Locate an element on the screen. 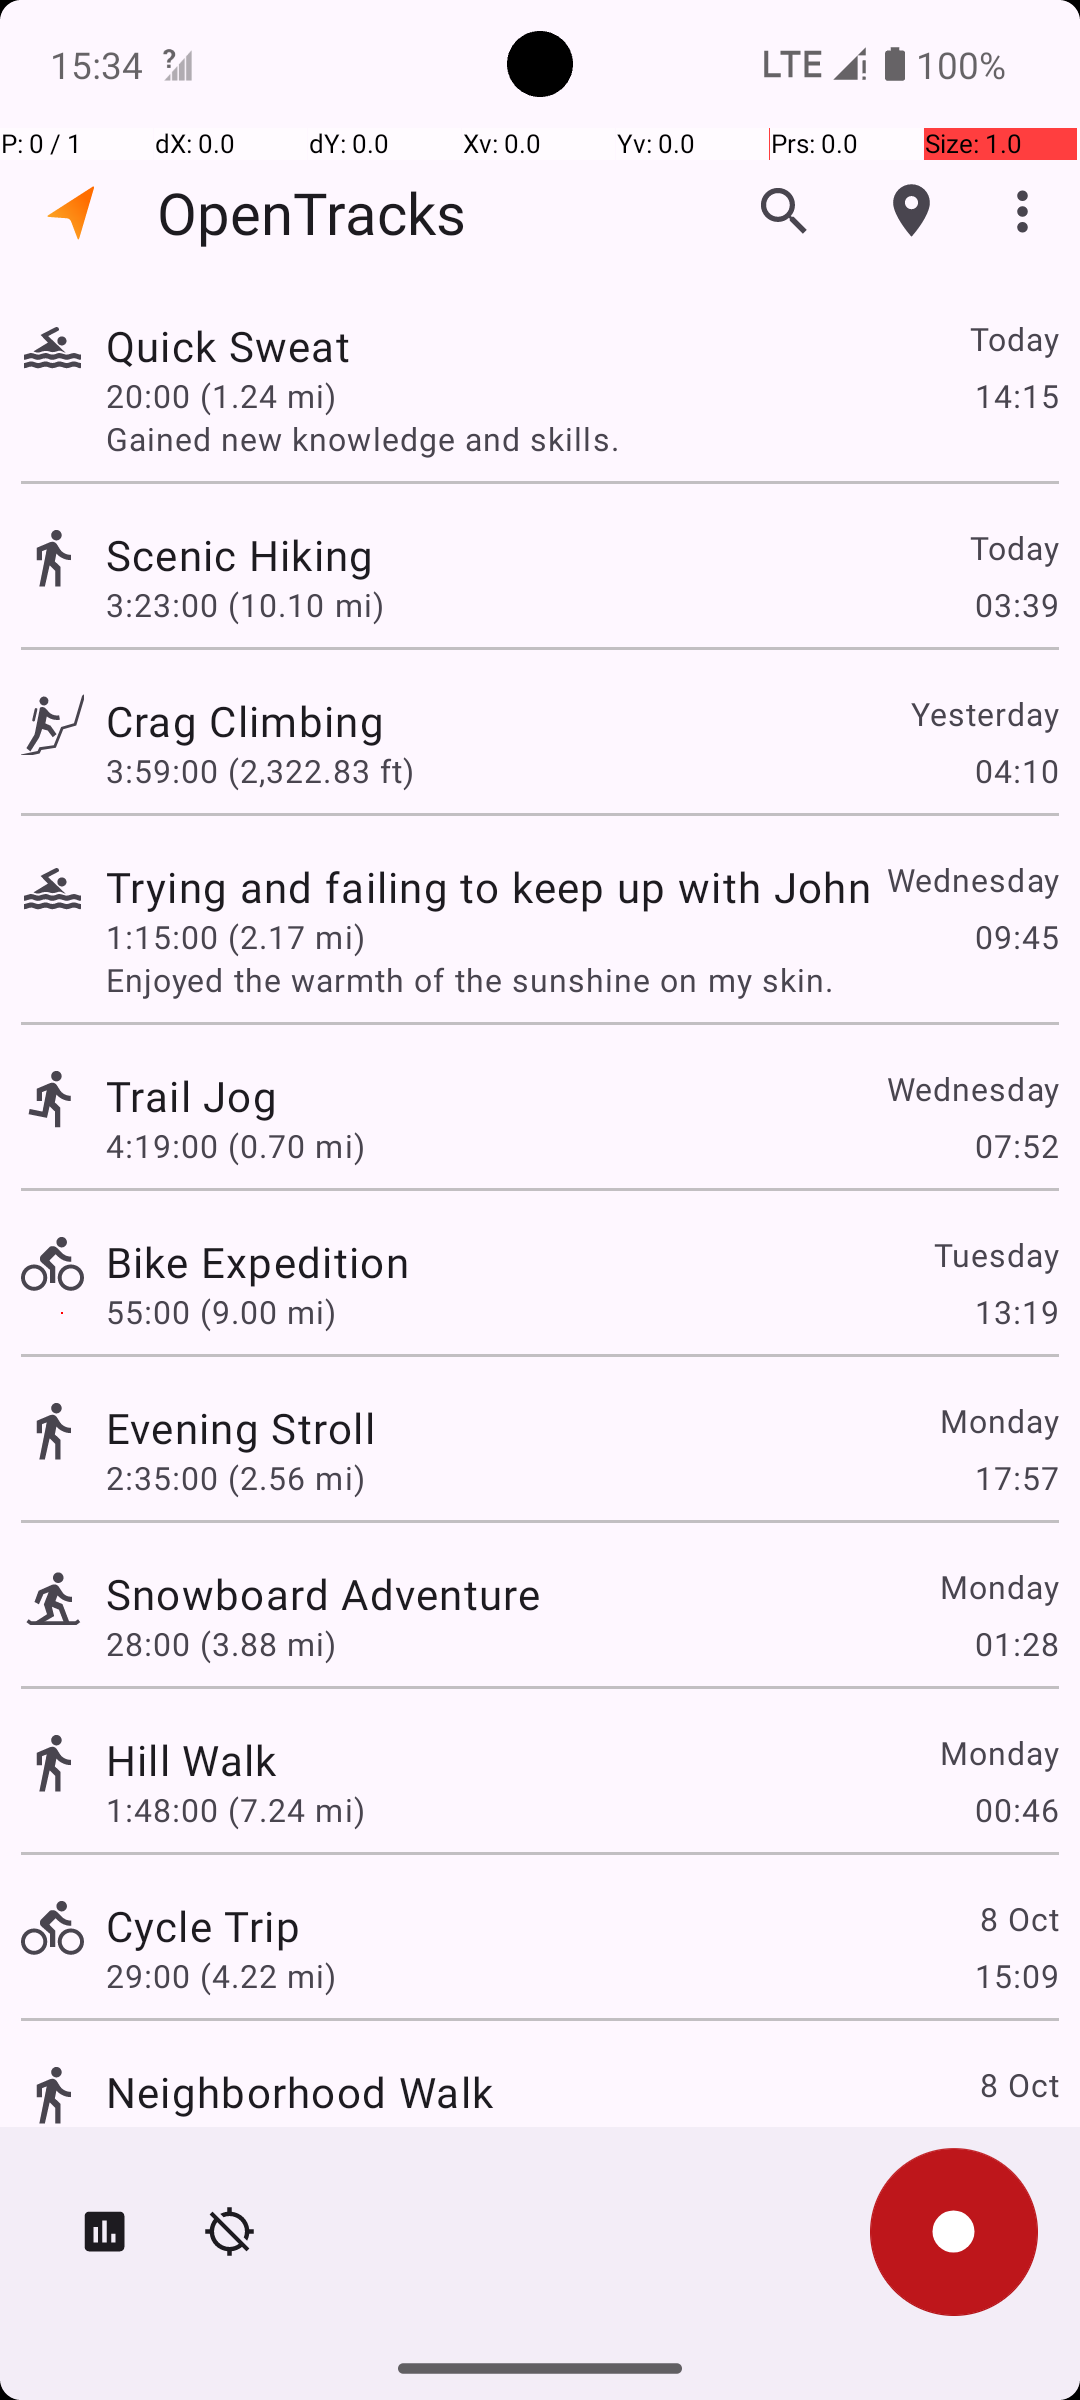 The height and width of the screenshot is (2400, 1080). 02:01 is located at coordinates (1016, 2142).